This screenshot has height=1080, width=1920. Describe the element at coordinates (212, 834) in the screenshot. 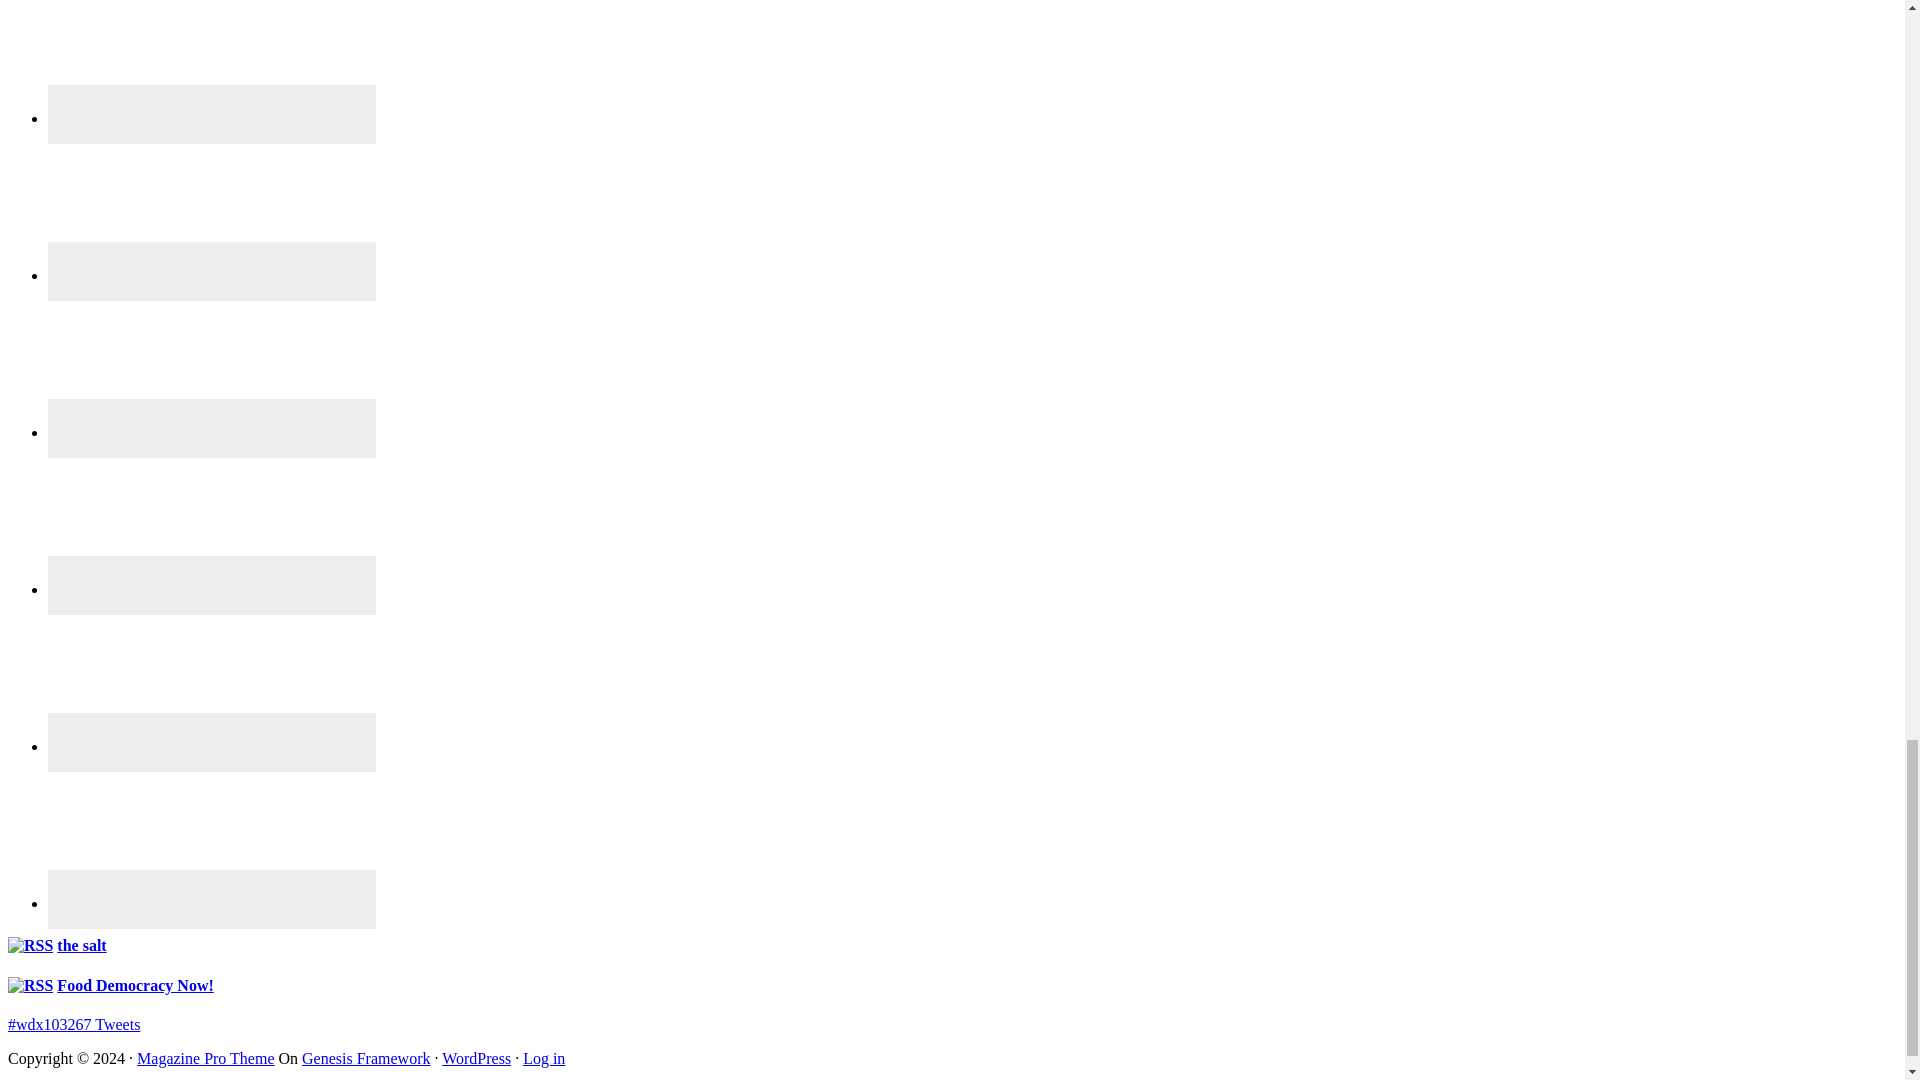

I see `Vimeo` at that location.